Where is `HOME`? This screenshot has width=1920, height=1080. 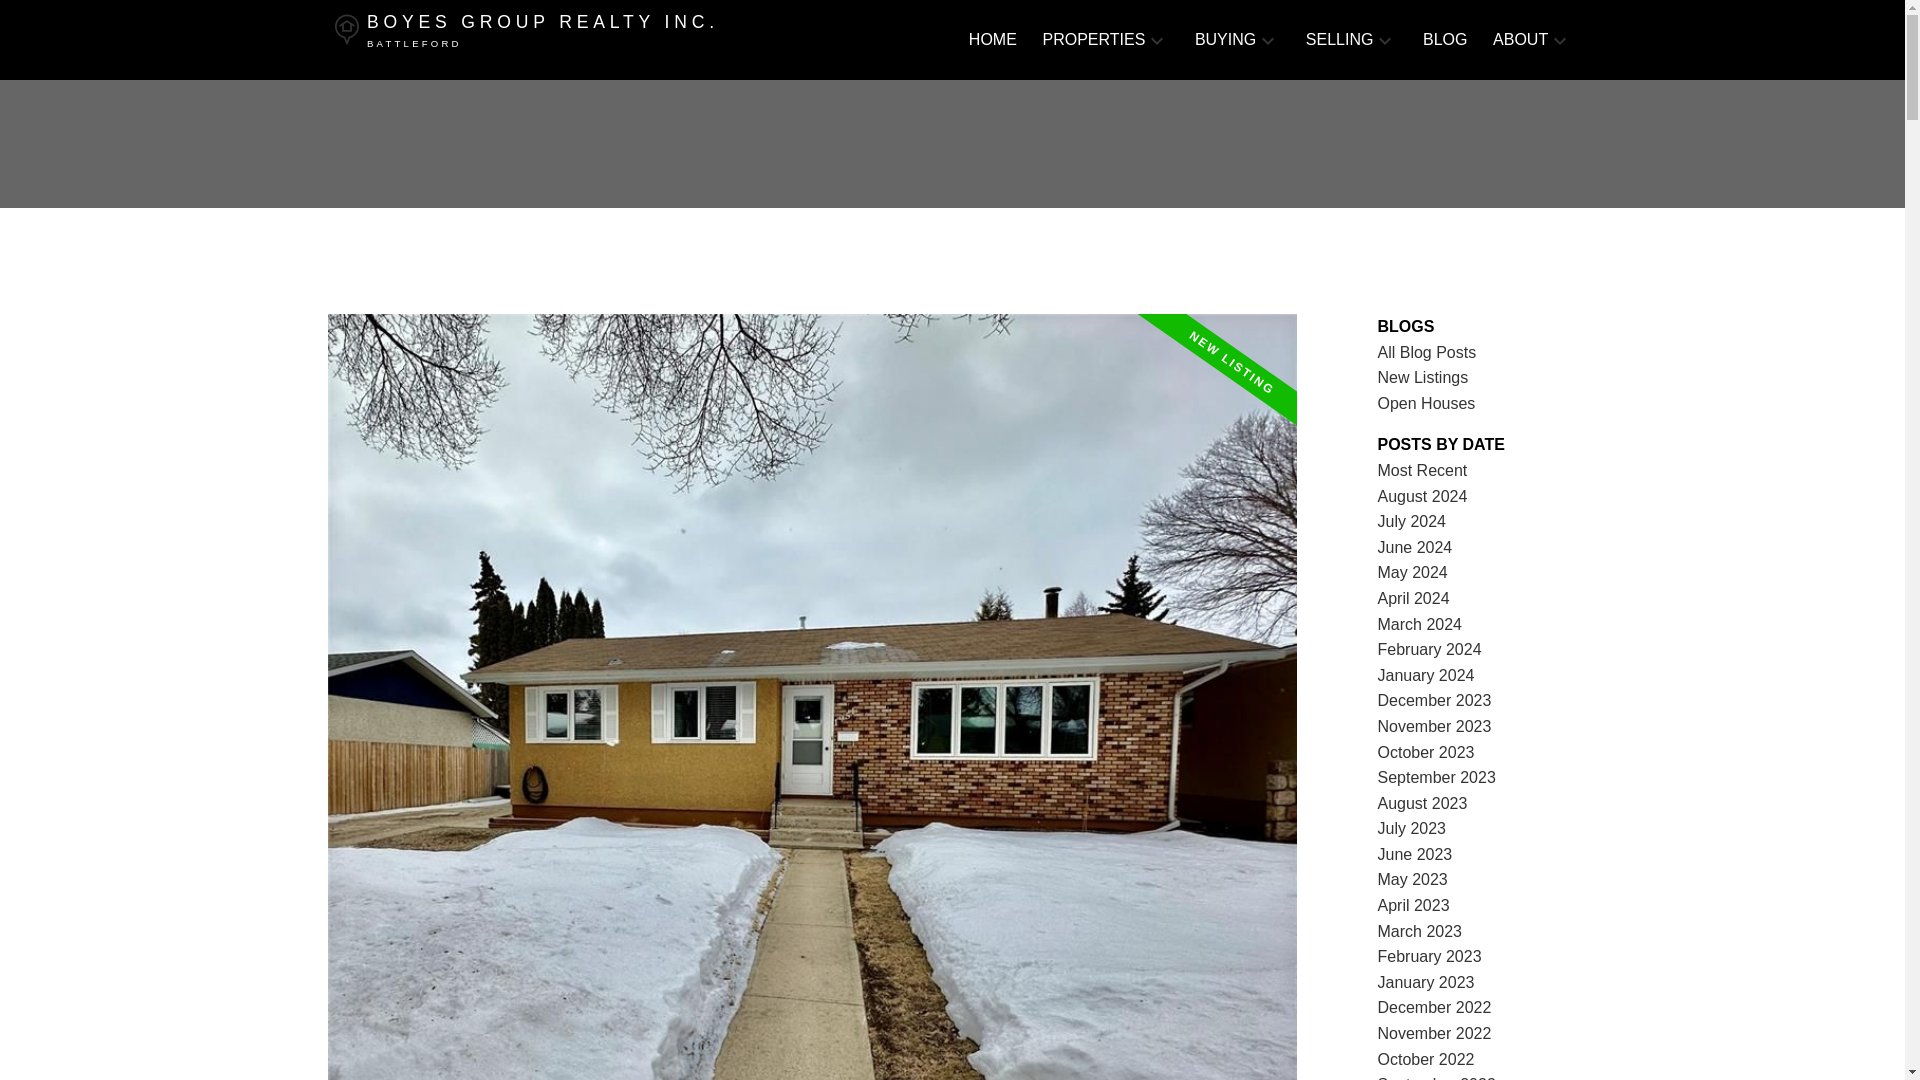
HOME is located at coordinates (586, 40).